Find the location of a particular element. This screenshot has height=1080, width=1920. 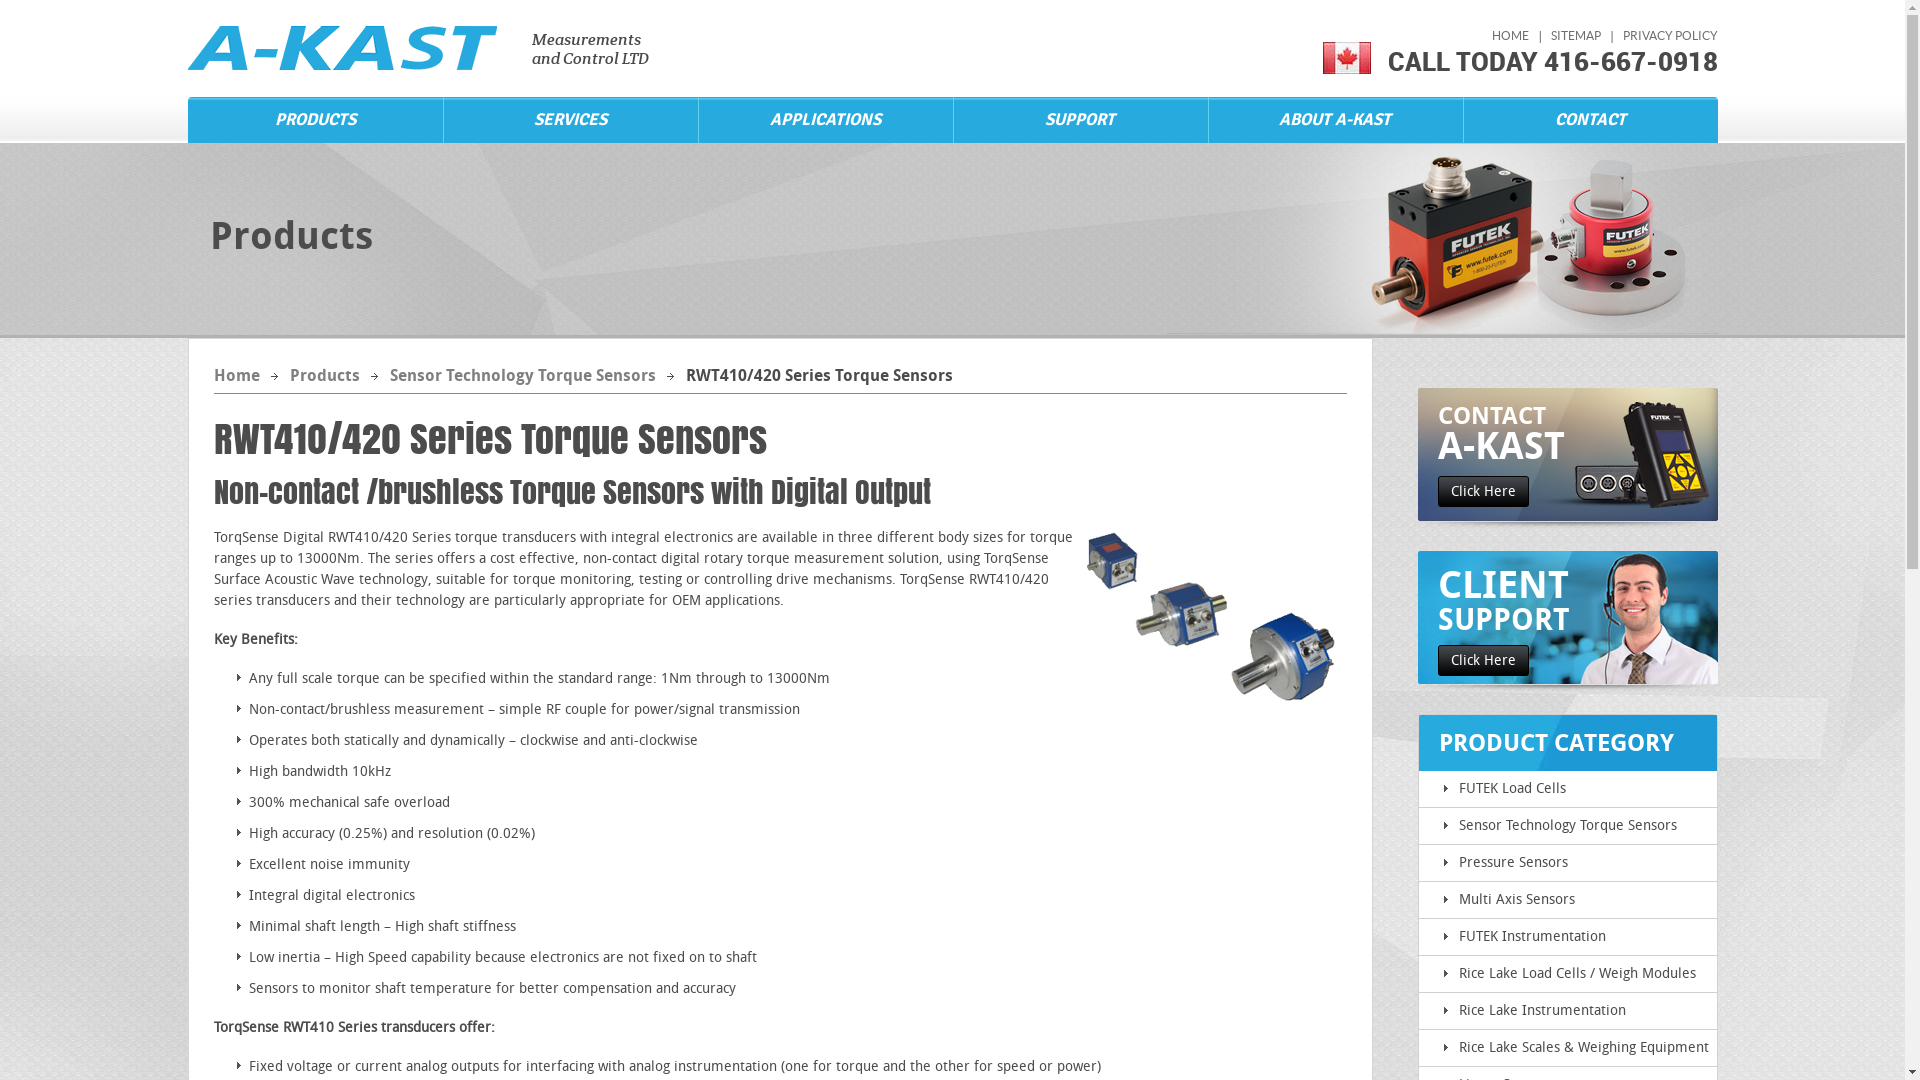

Rice Lake Load Cells / Weigh Modules is located at coordinates (1576, 974).